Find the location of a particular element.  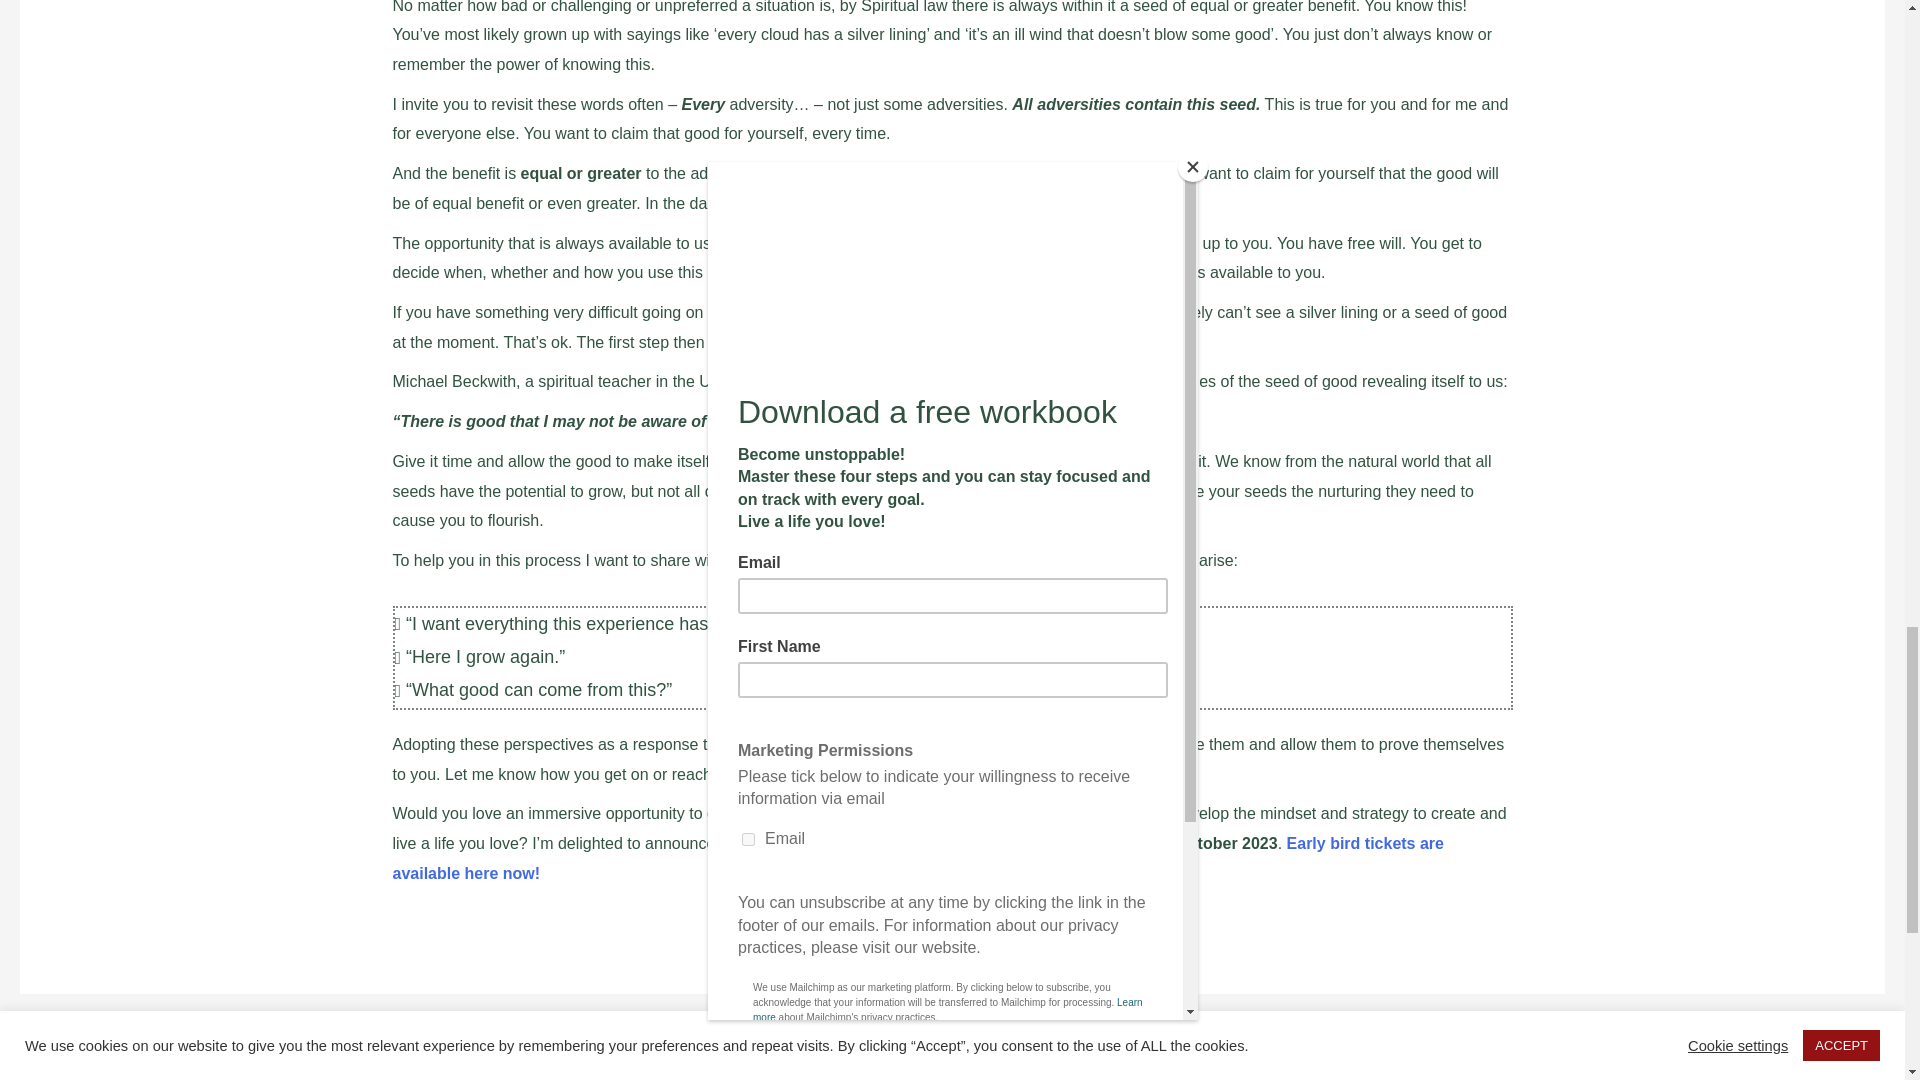

Why You Need To Think Like a Farmer is located at coordinates (1838, 1046).